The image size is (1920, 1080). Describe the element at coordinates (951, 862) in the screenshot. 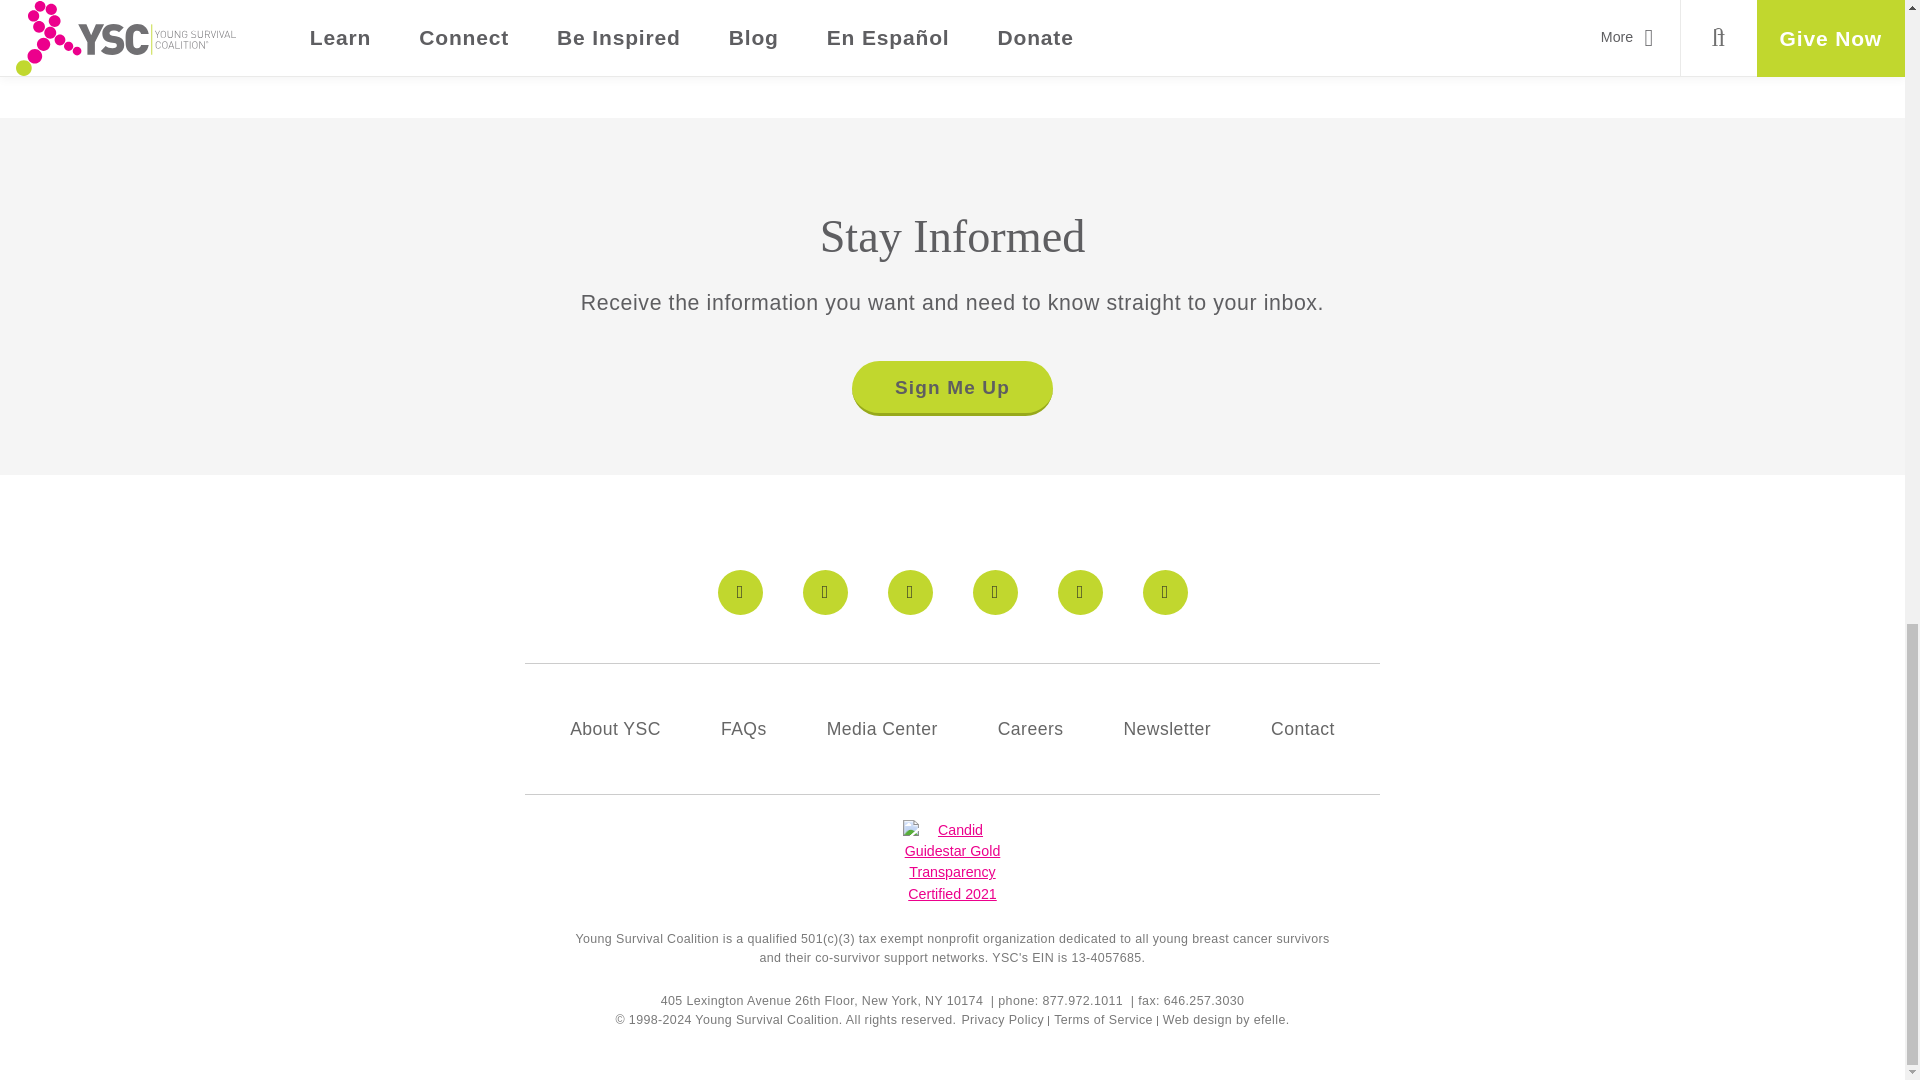

I see `Candid Guidestar Gold Transparency Certified 2021` at that location.